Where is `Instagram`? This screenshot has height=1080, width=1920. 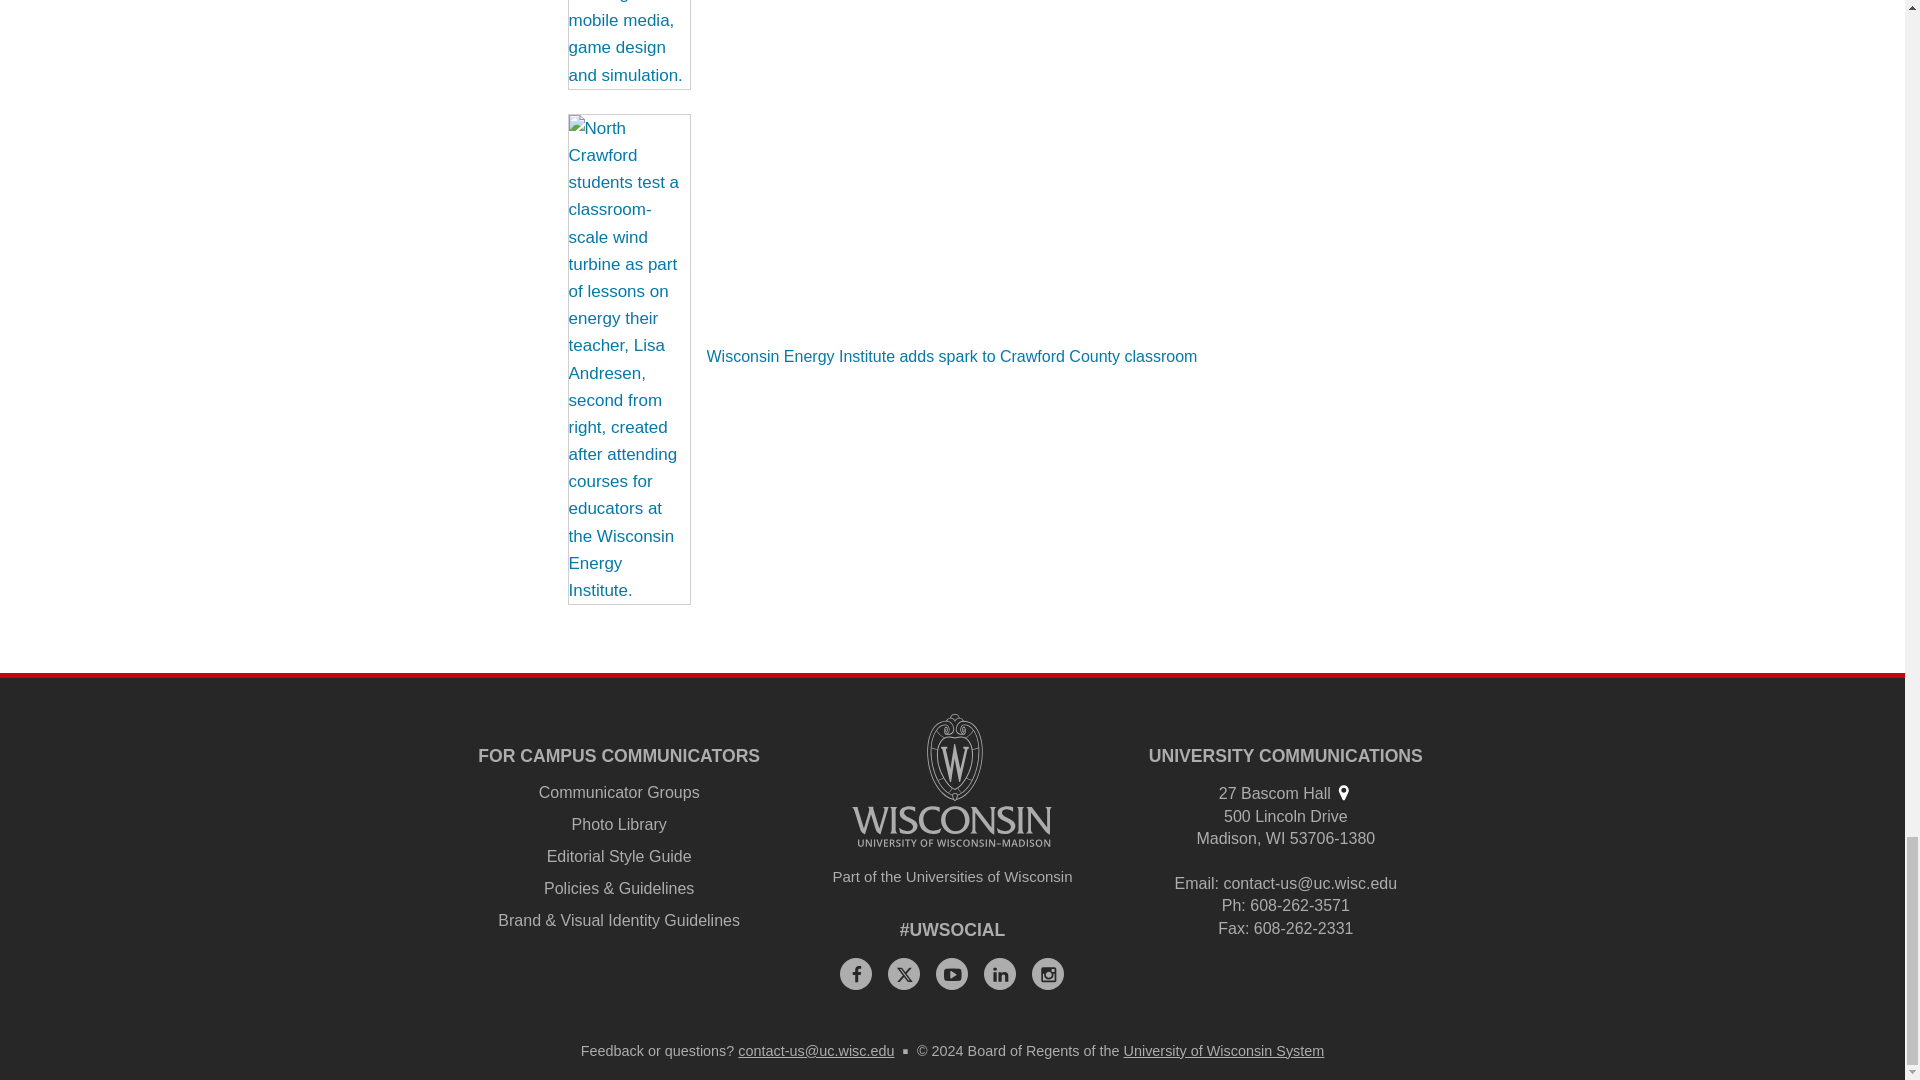
Instagram is located at coordinates (1048, 974).